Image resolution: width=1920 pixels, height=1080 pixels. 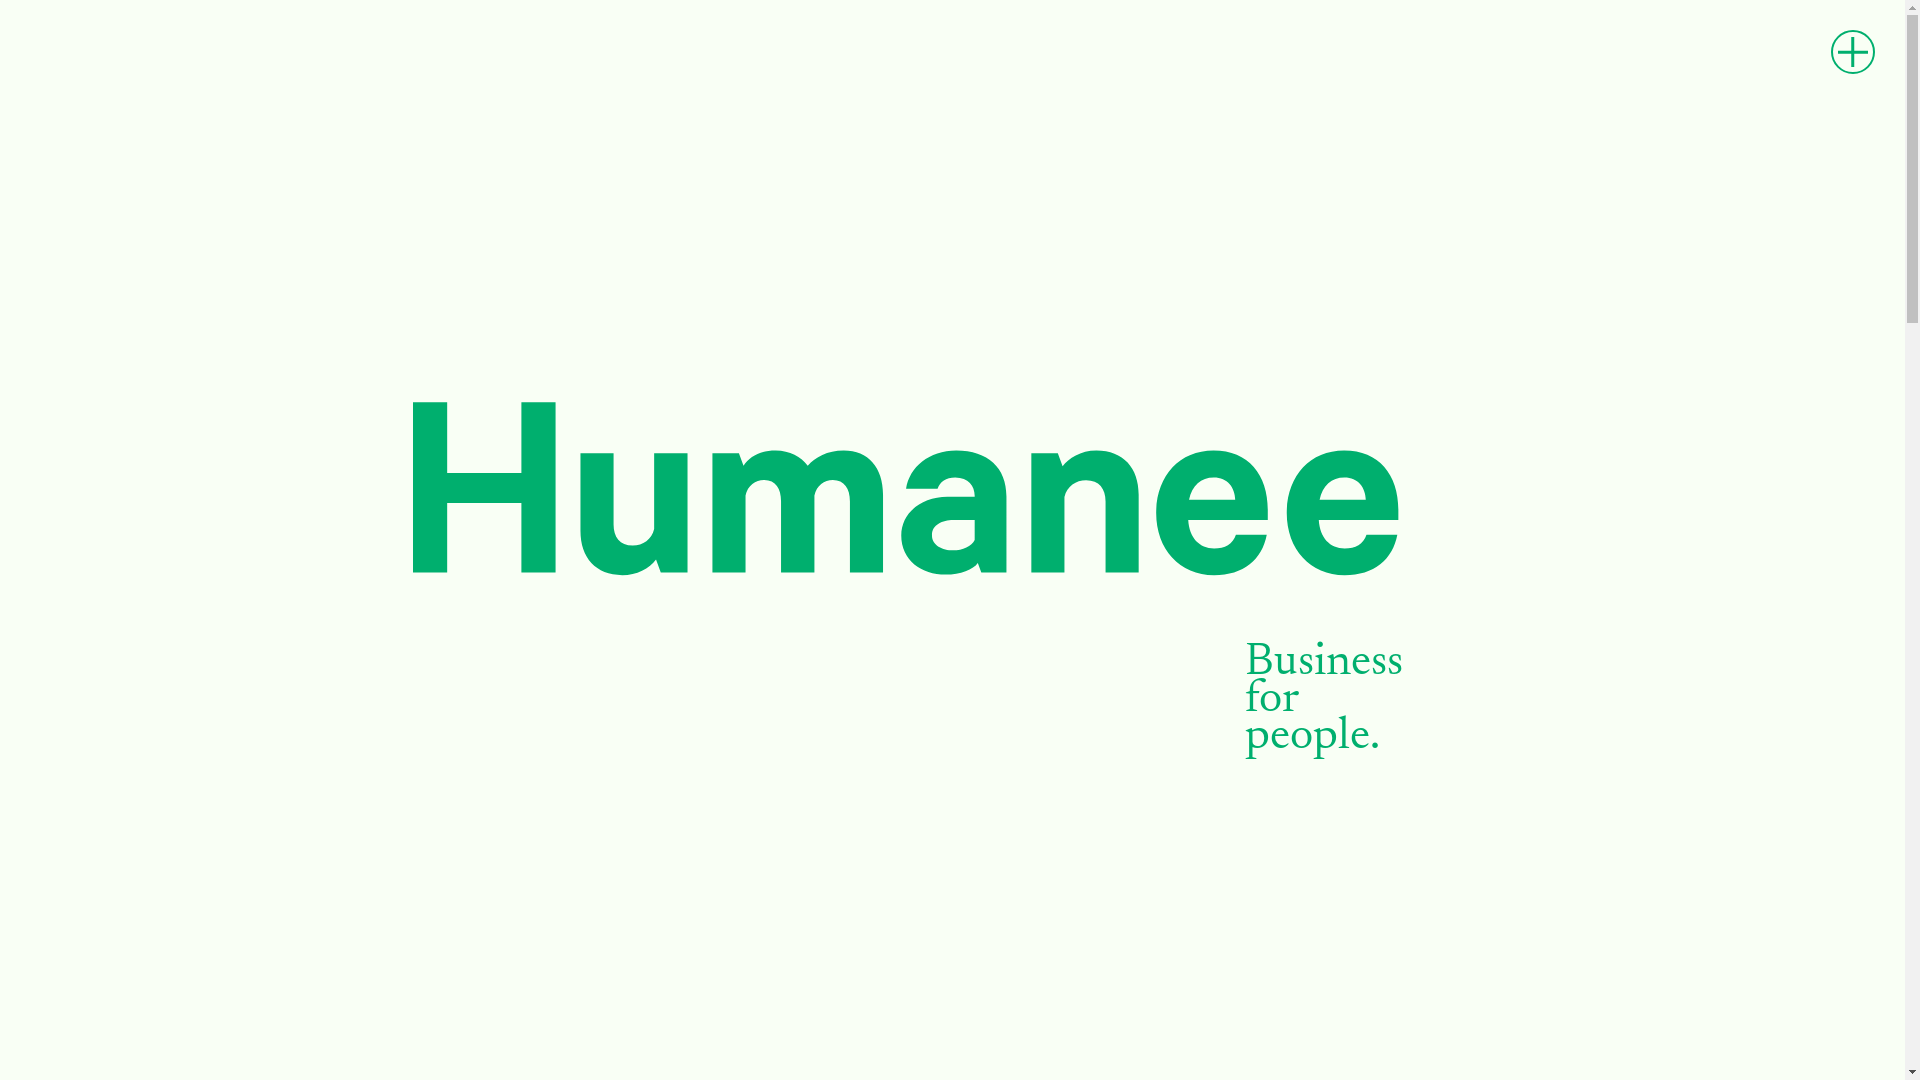 What do you see at coordinates (464, 445) in the screenshot?
I see `Services` at bounding box center [464, 445].